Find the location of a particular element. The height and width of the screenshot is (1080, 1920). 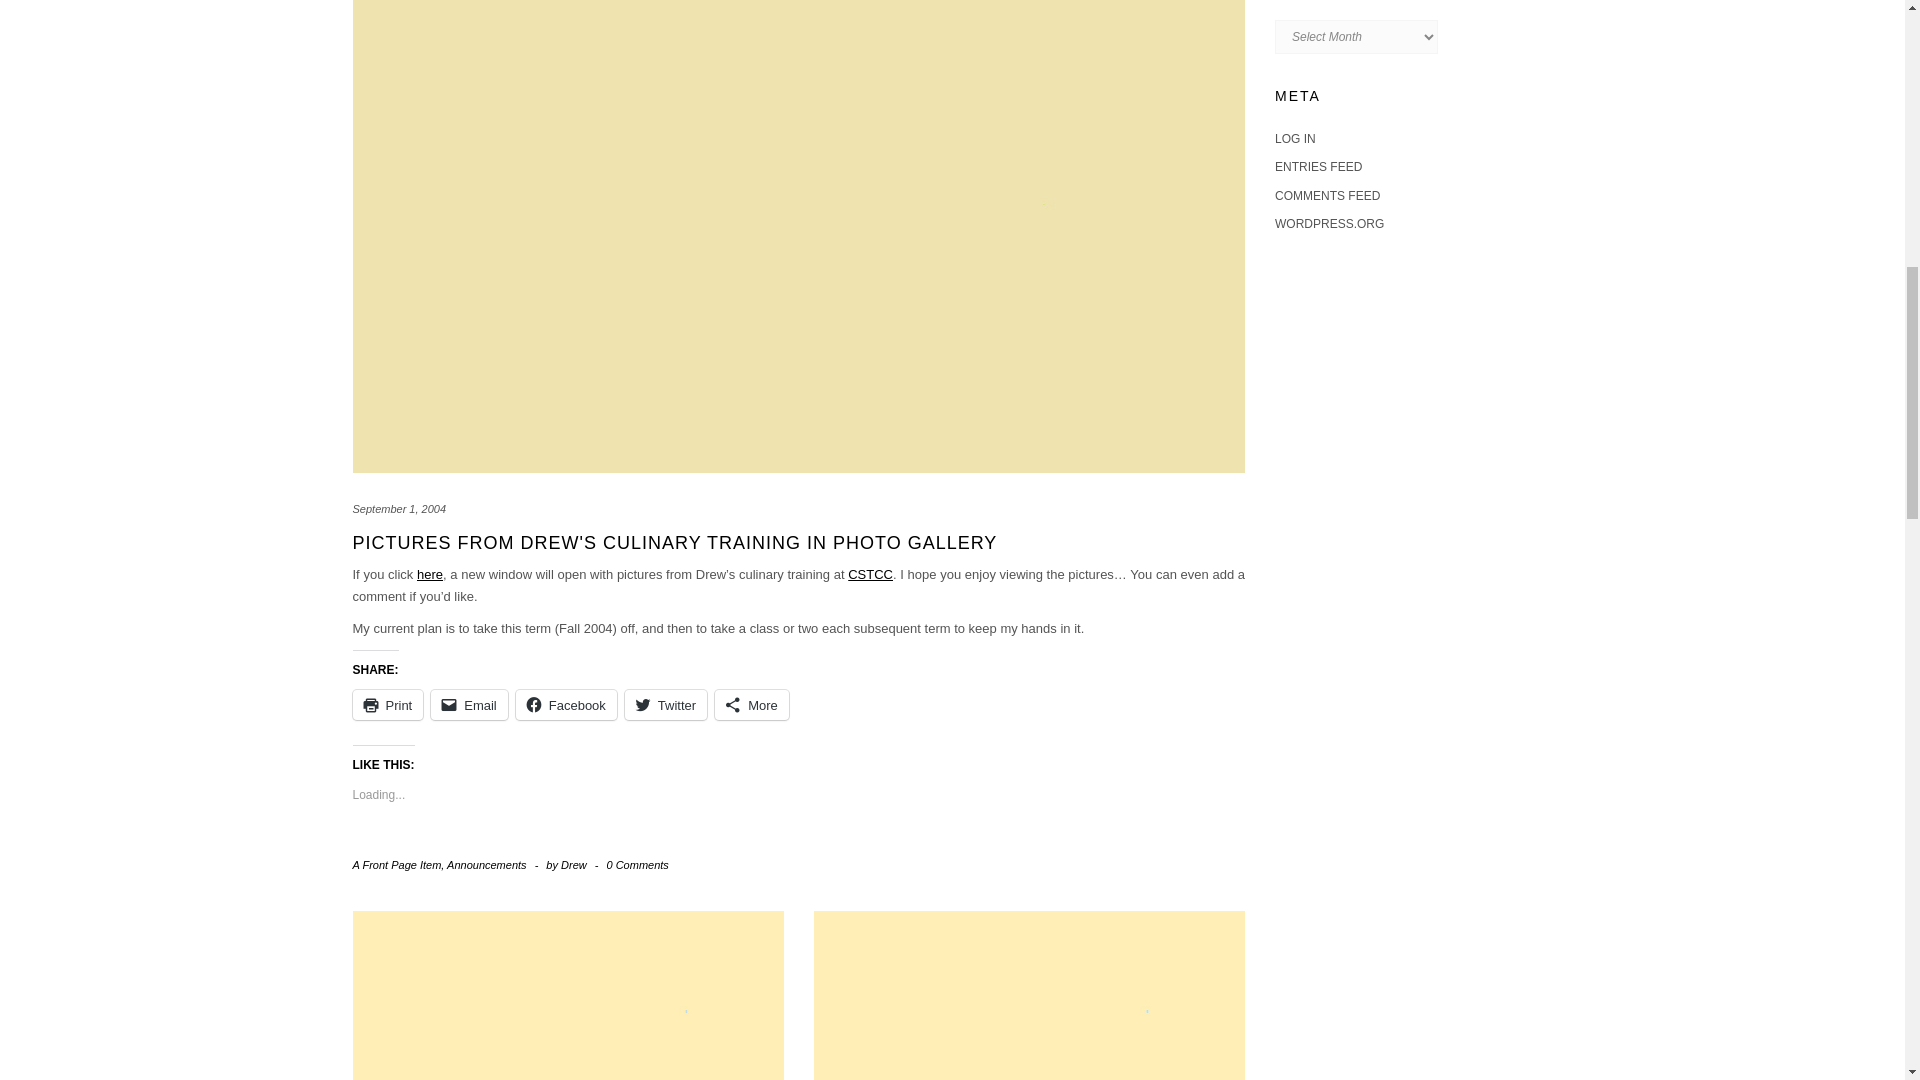

Print is located at coordinates (386, 705).